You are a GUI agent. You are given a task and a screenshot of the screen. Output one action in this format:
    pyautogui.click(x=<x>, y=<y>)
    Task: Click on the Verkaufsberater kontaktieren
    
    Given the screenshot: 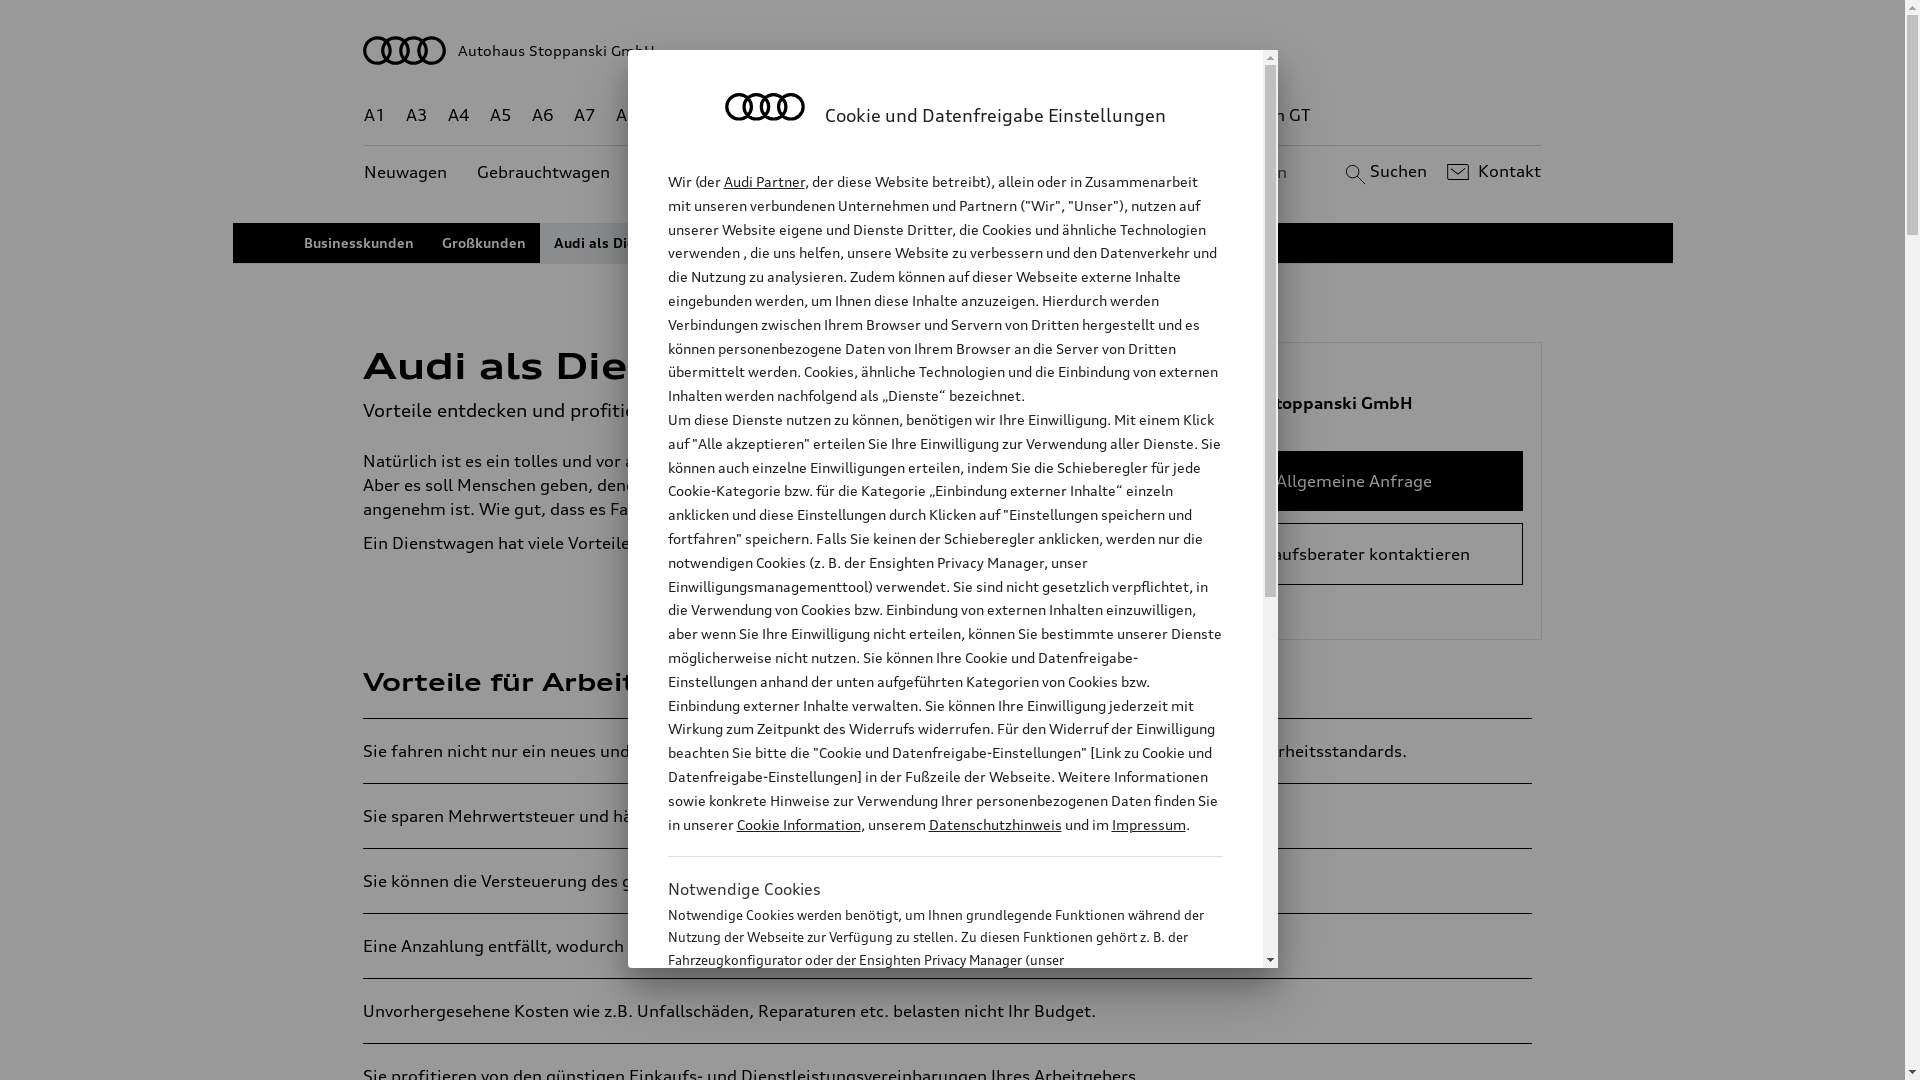 What is the action you would take?
    pyautogui.click(x=1354, y=554)
    